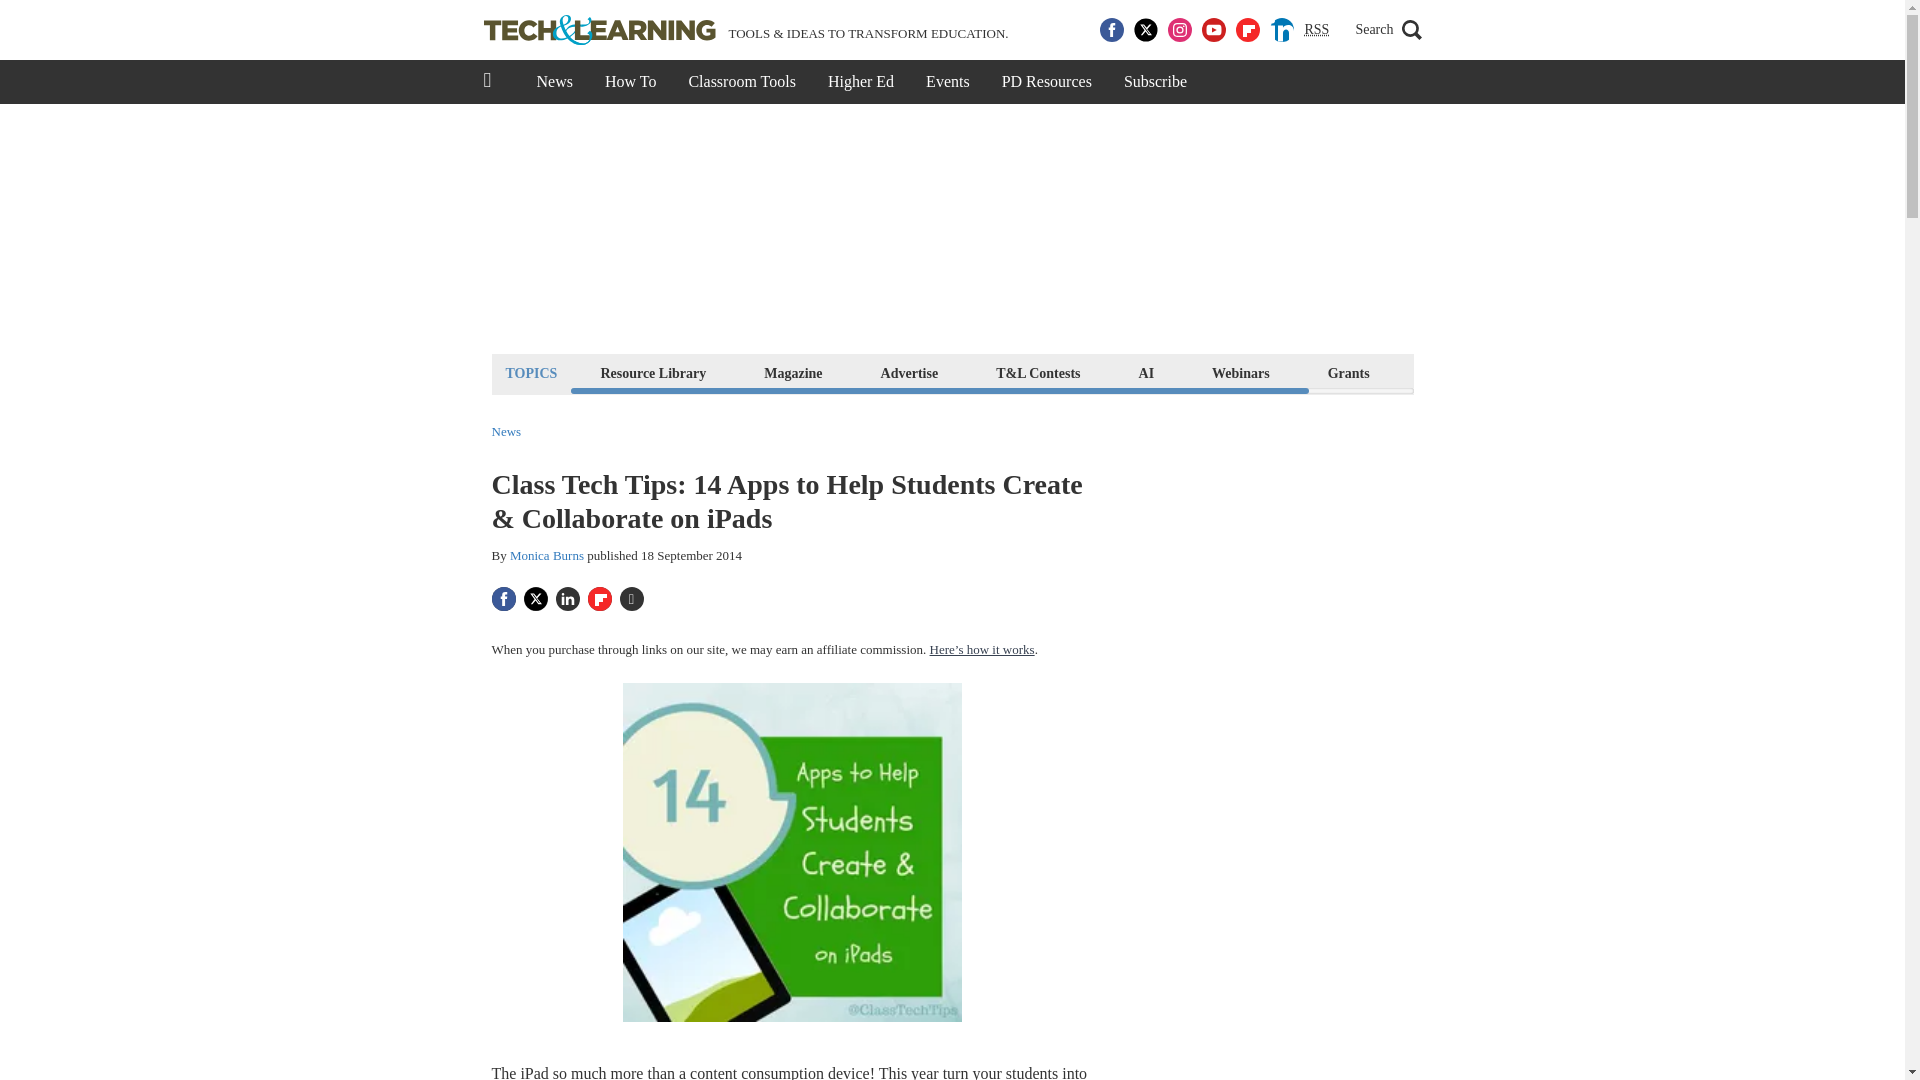 This screenshot has height=1080, width=1920. Describe the element at coordinates (630, 82) in the screenshot. I see `How To` at that location.